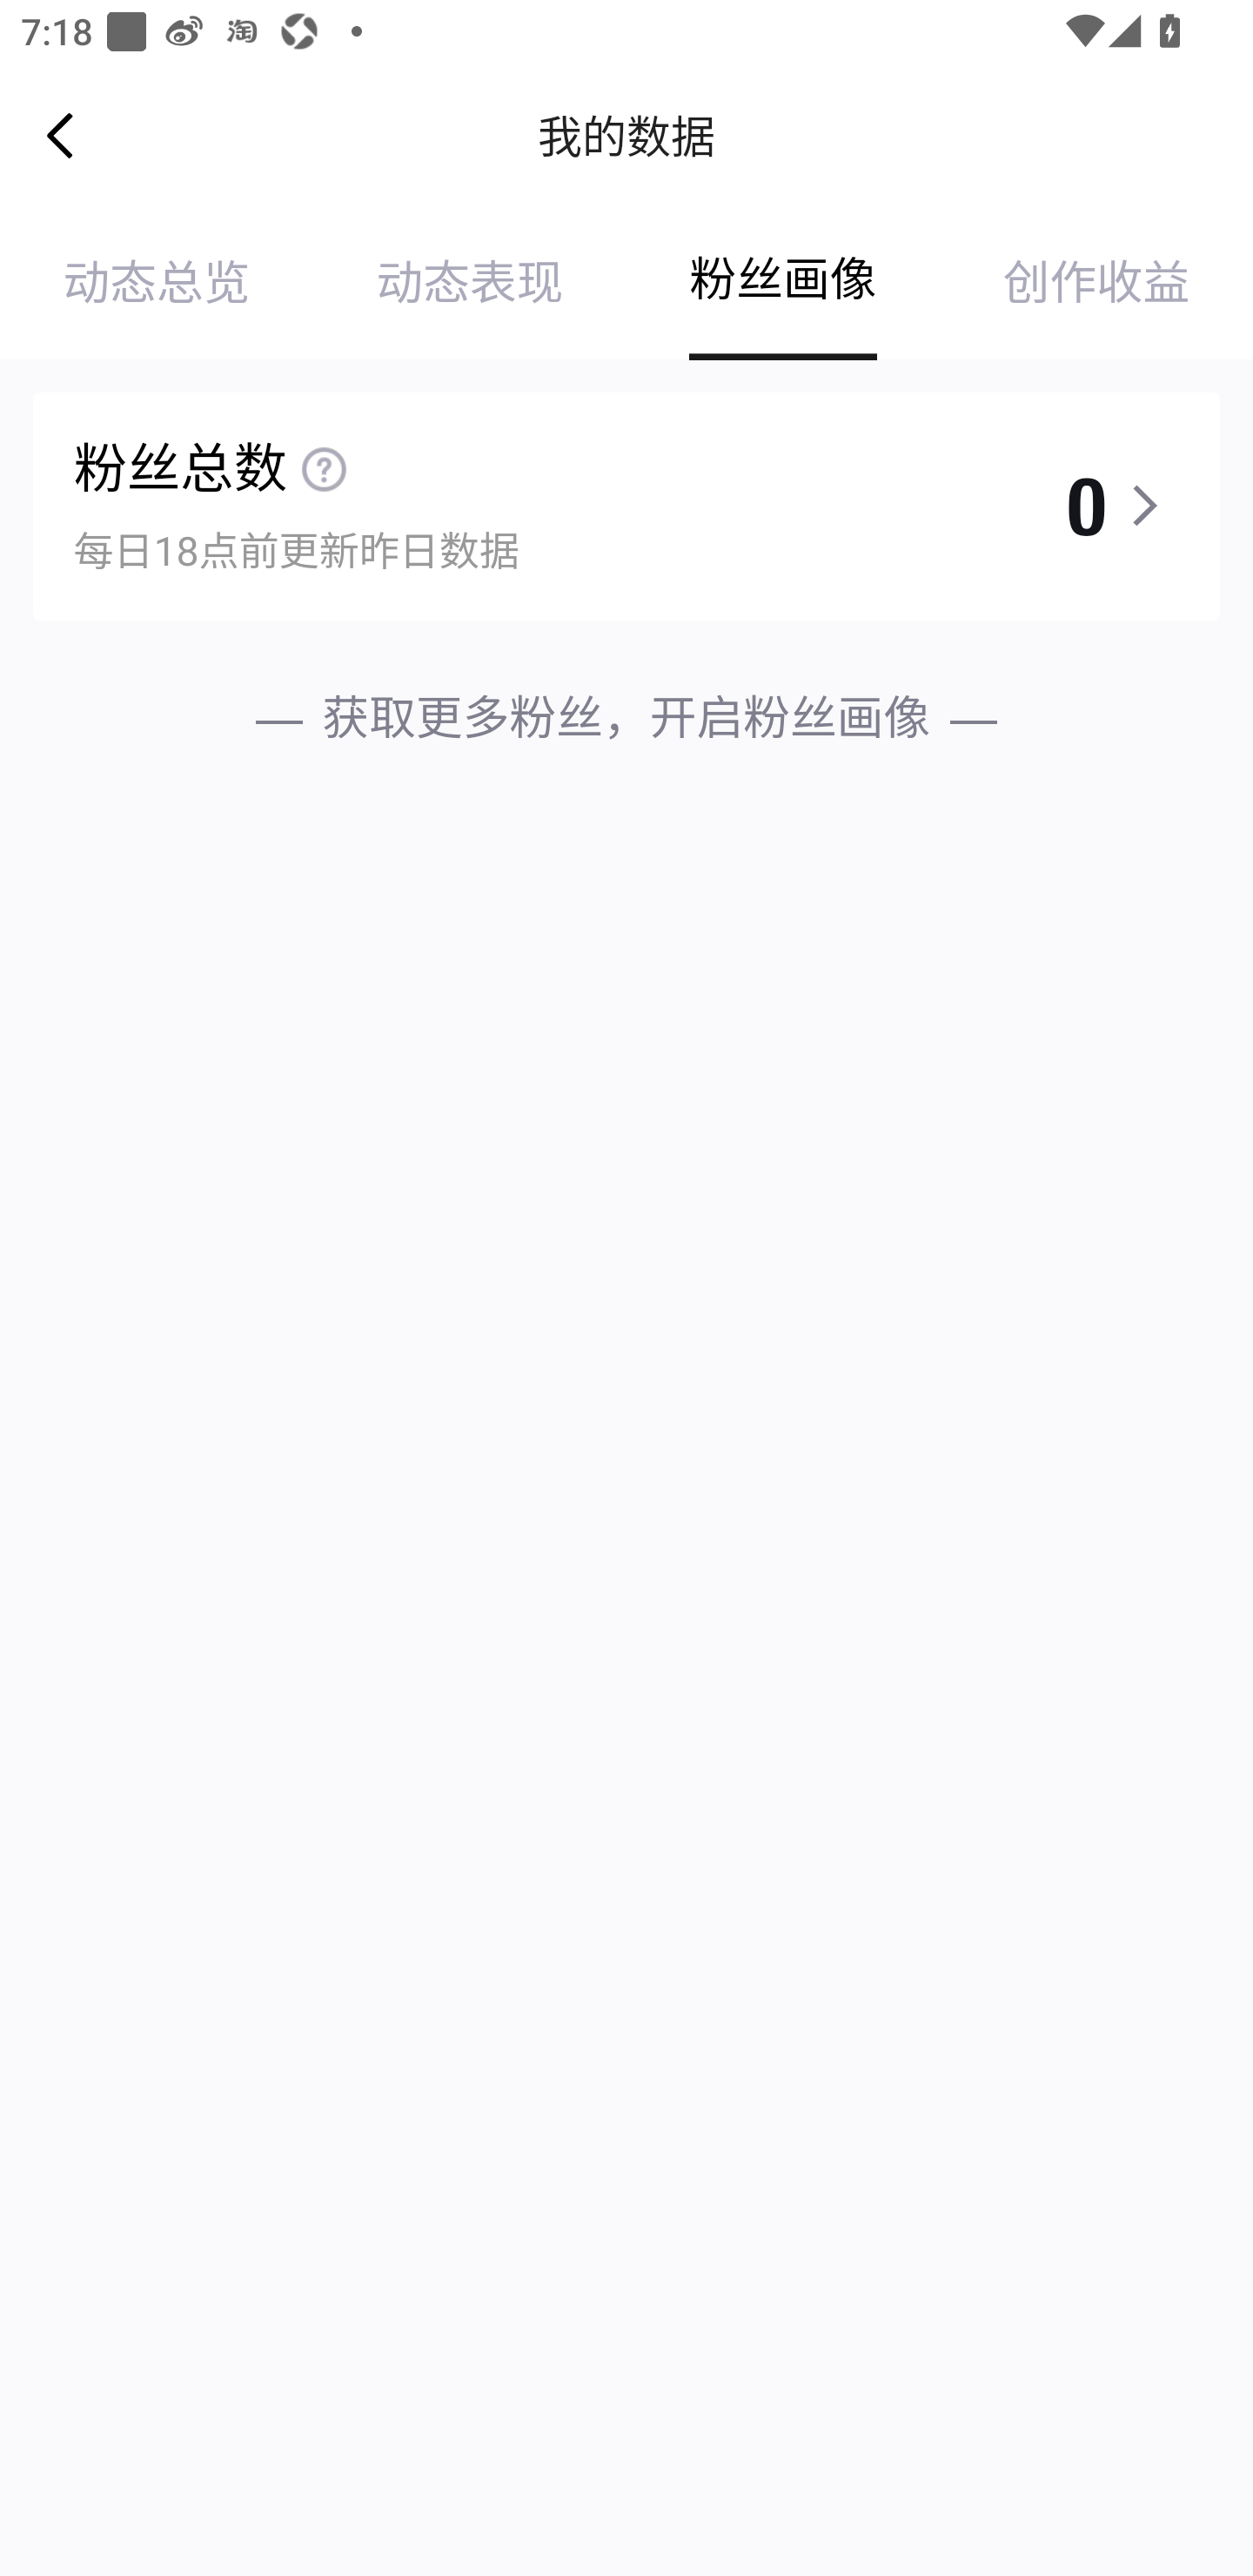  What do you see at coordinates (157, 284) in the screenshot?
I see `动态总览` at bounding box center [157, 284].